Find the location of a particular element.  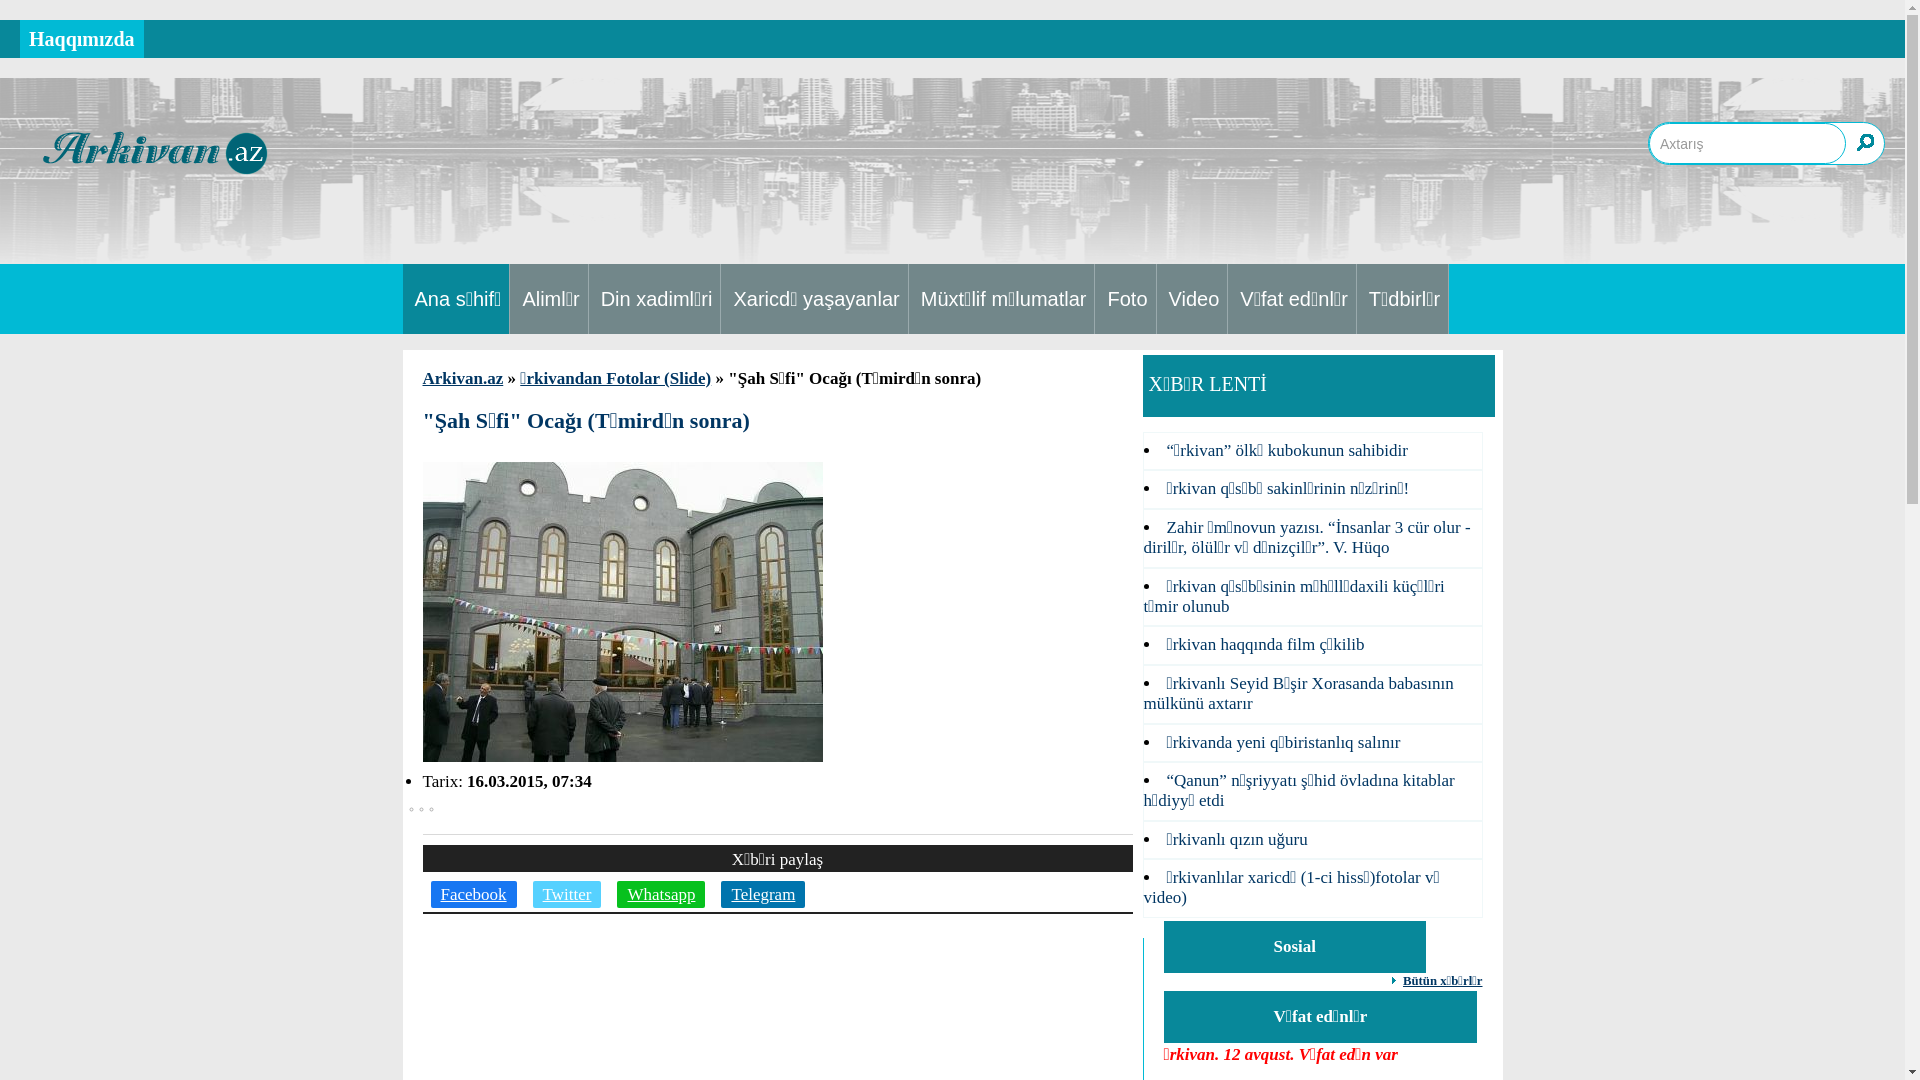

Telegram is located at coordinates (763, 894).